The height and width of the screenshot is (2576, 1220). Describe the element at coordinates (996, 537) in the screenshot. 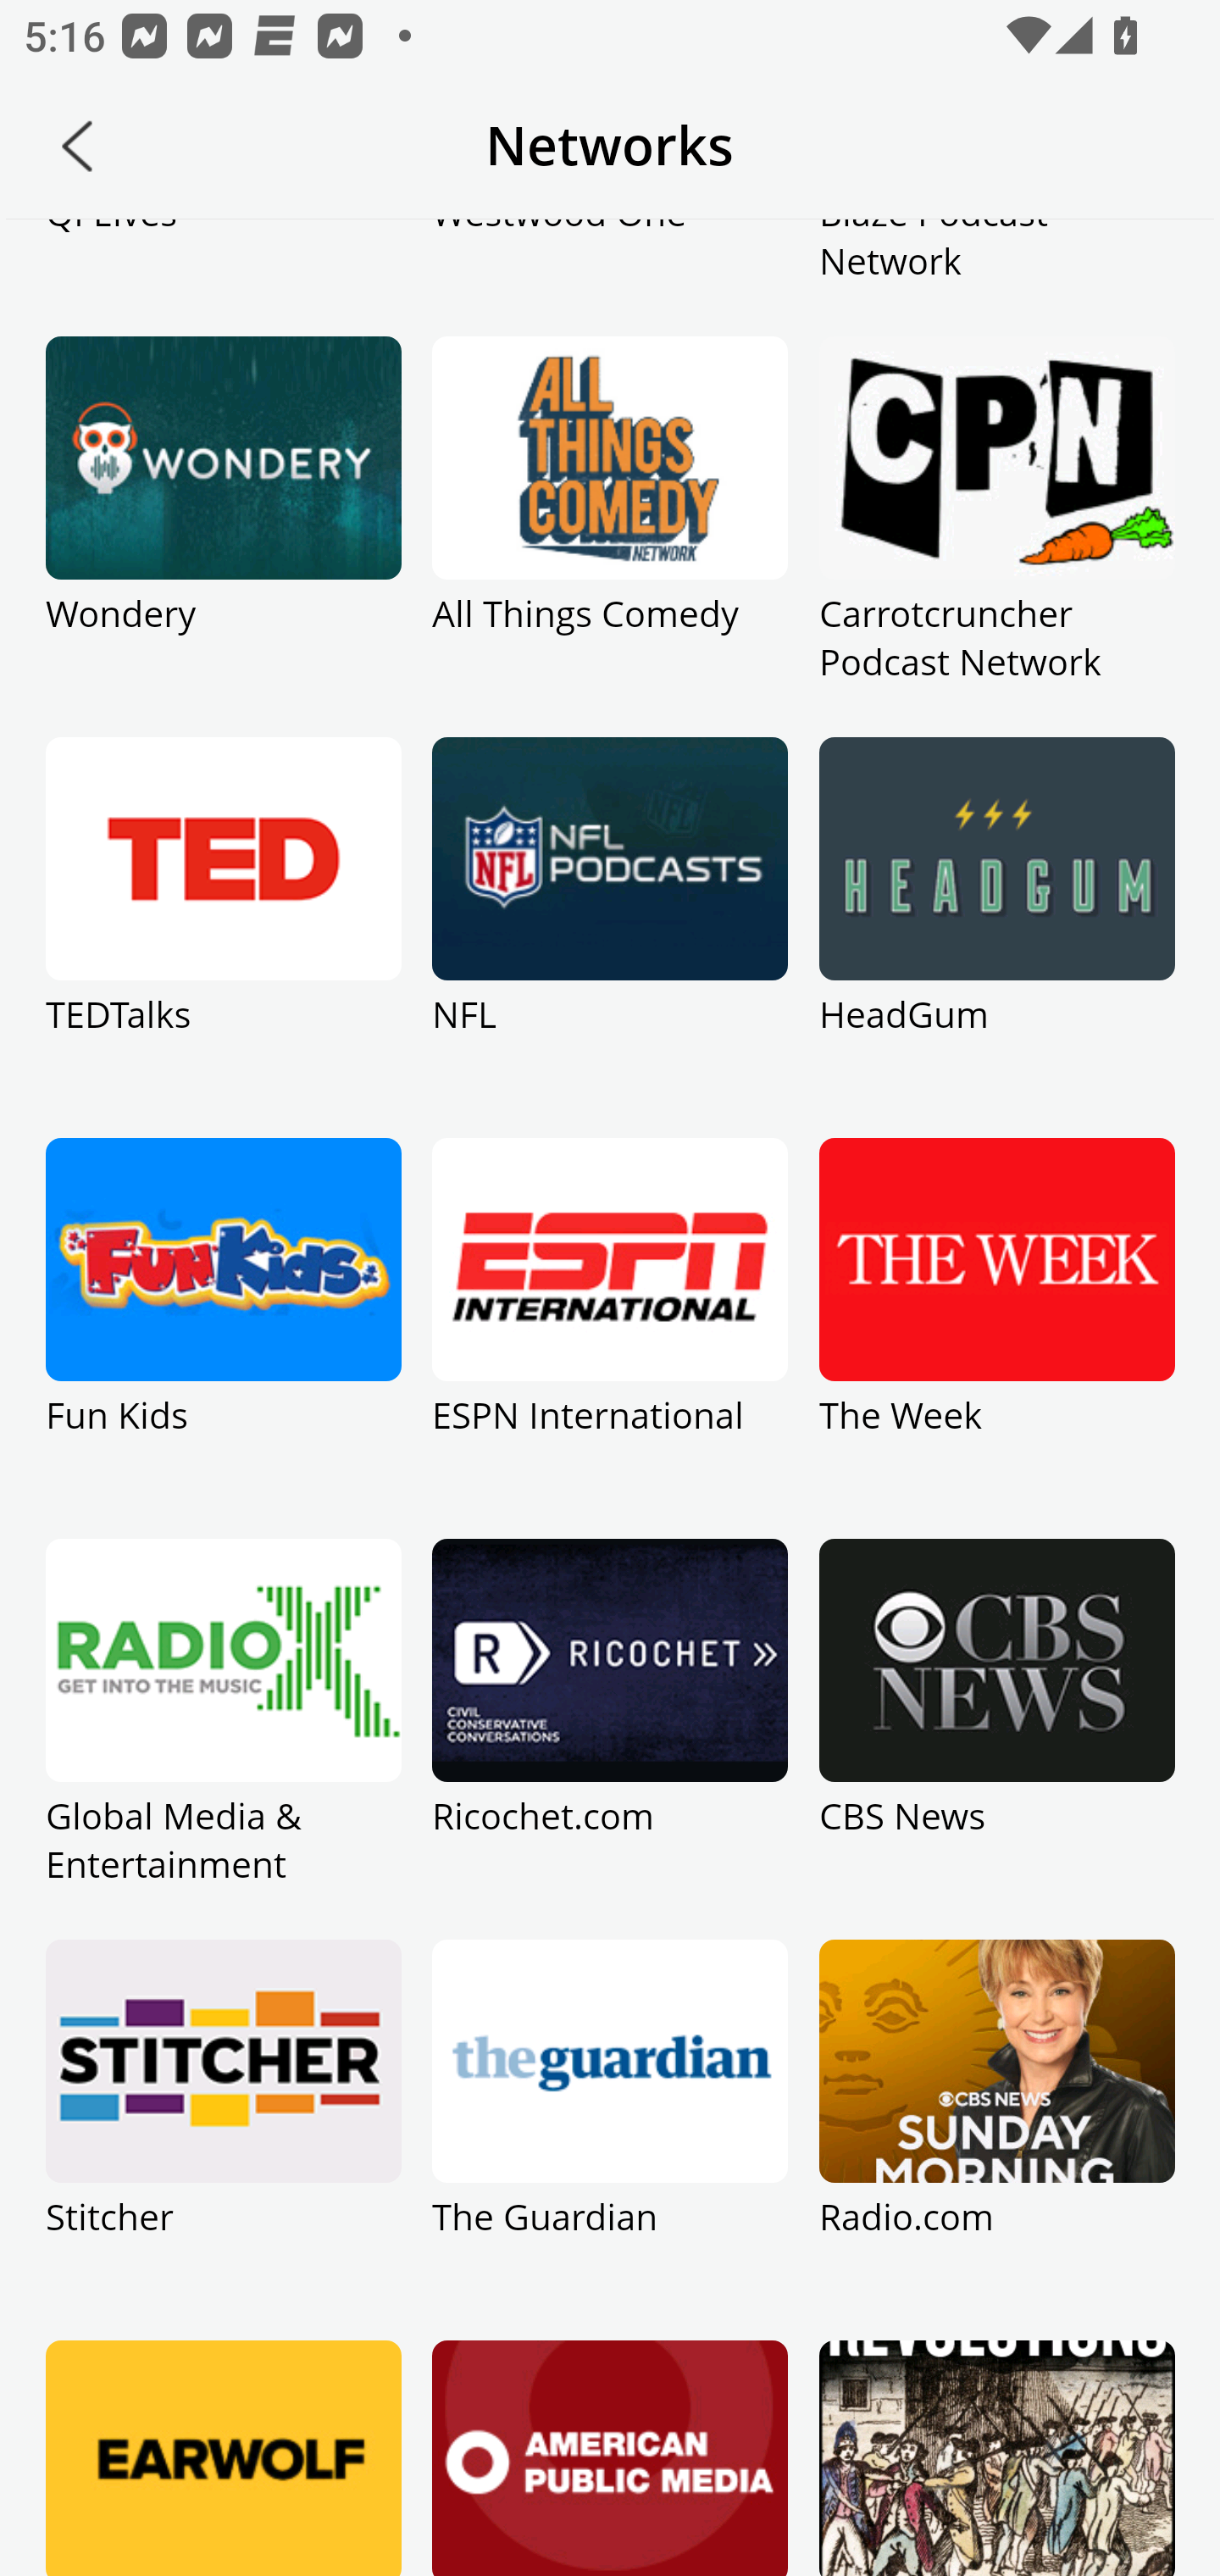

I see `Carrotcruncher Podcast Network` at that location.